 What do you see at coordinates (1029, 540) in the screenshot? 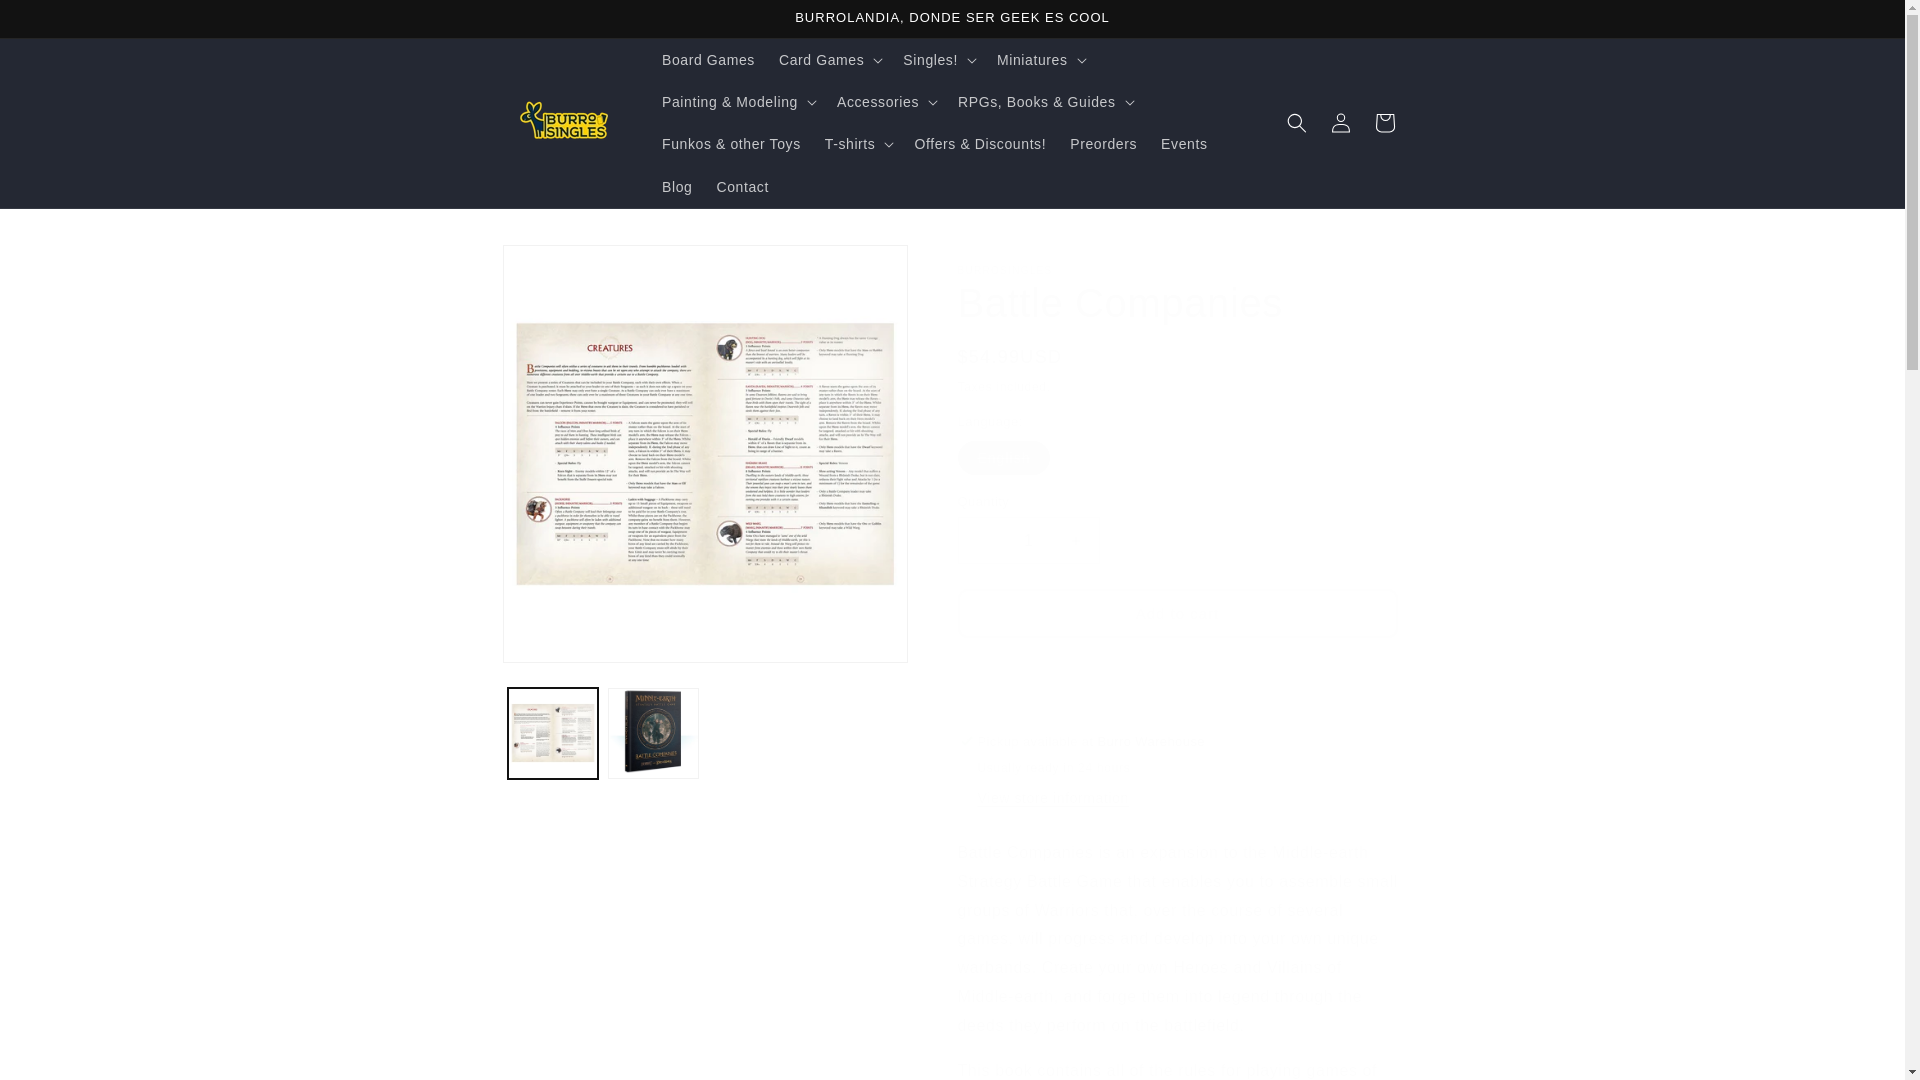
I see `1` at bounding box center [1029, 540].